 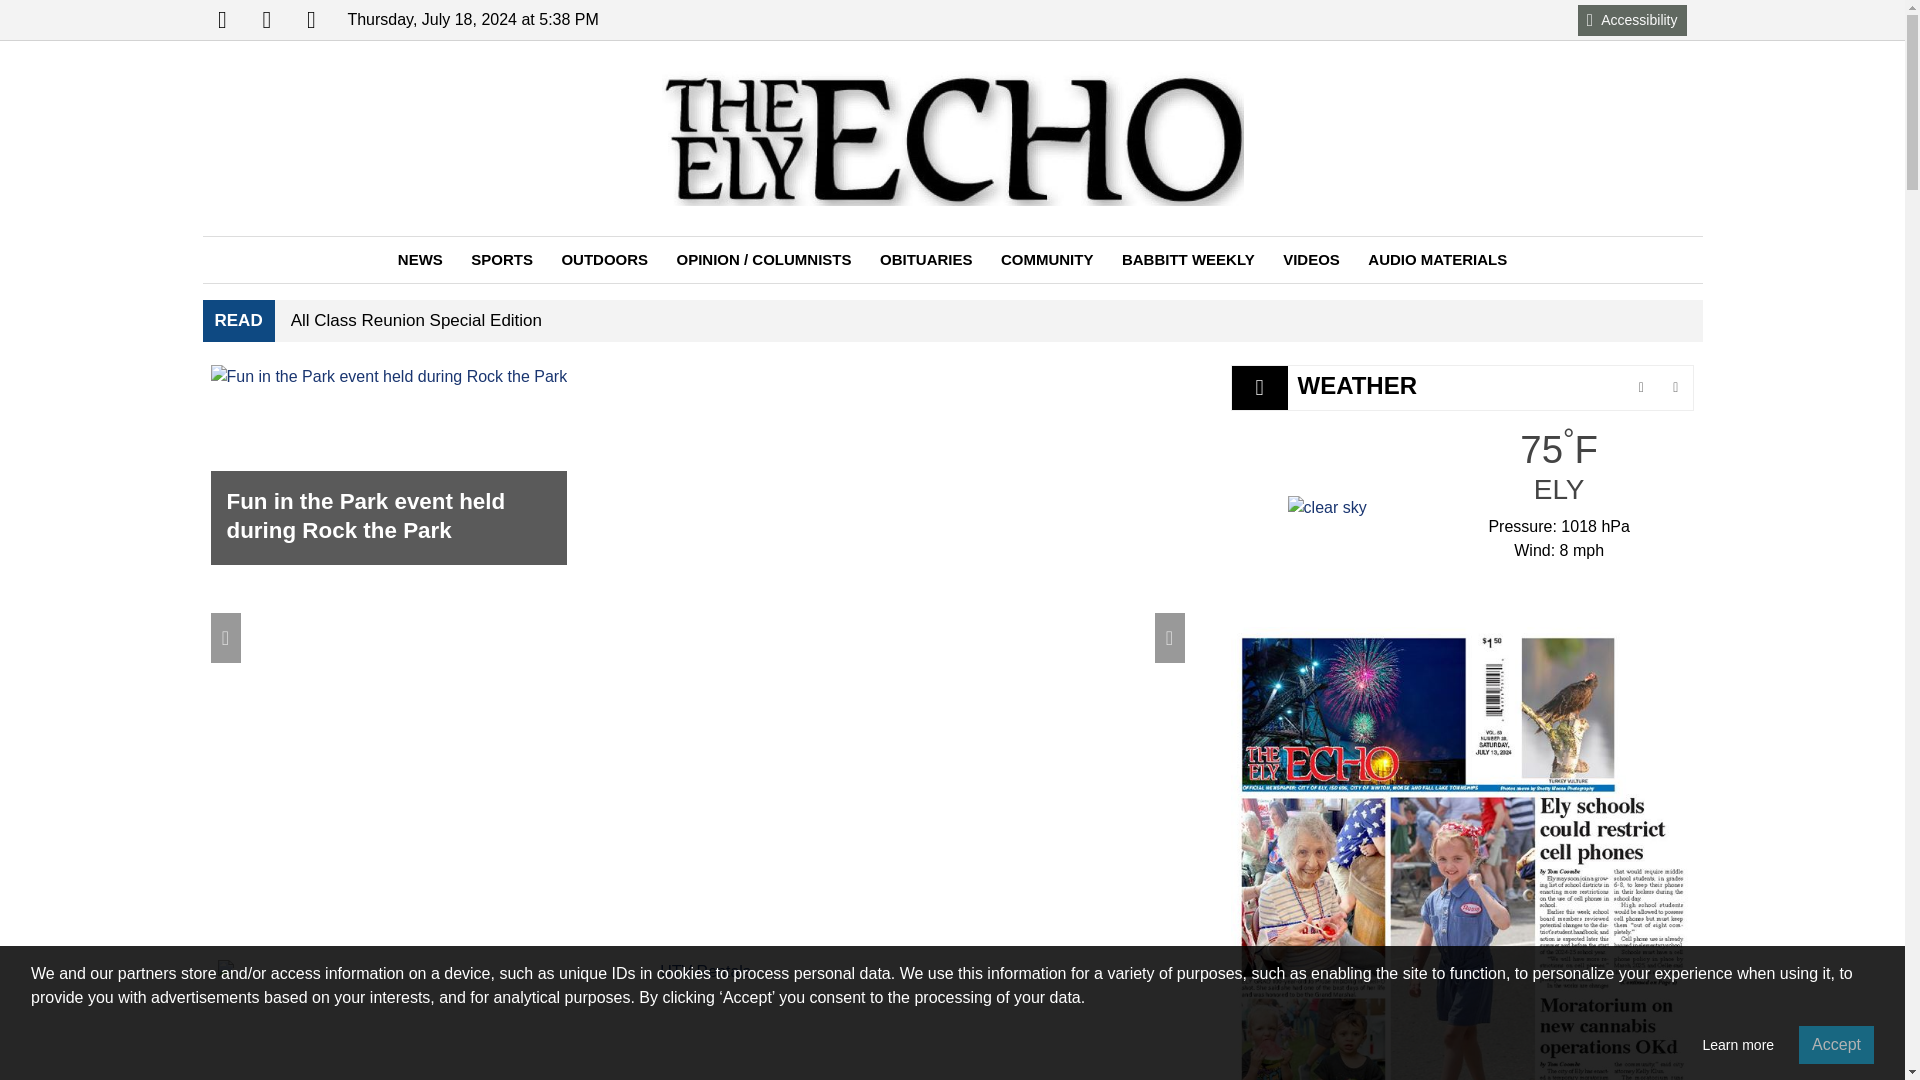 I want to click on SPORTS, so click(x=502, y=260).